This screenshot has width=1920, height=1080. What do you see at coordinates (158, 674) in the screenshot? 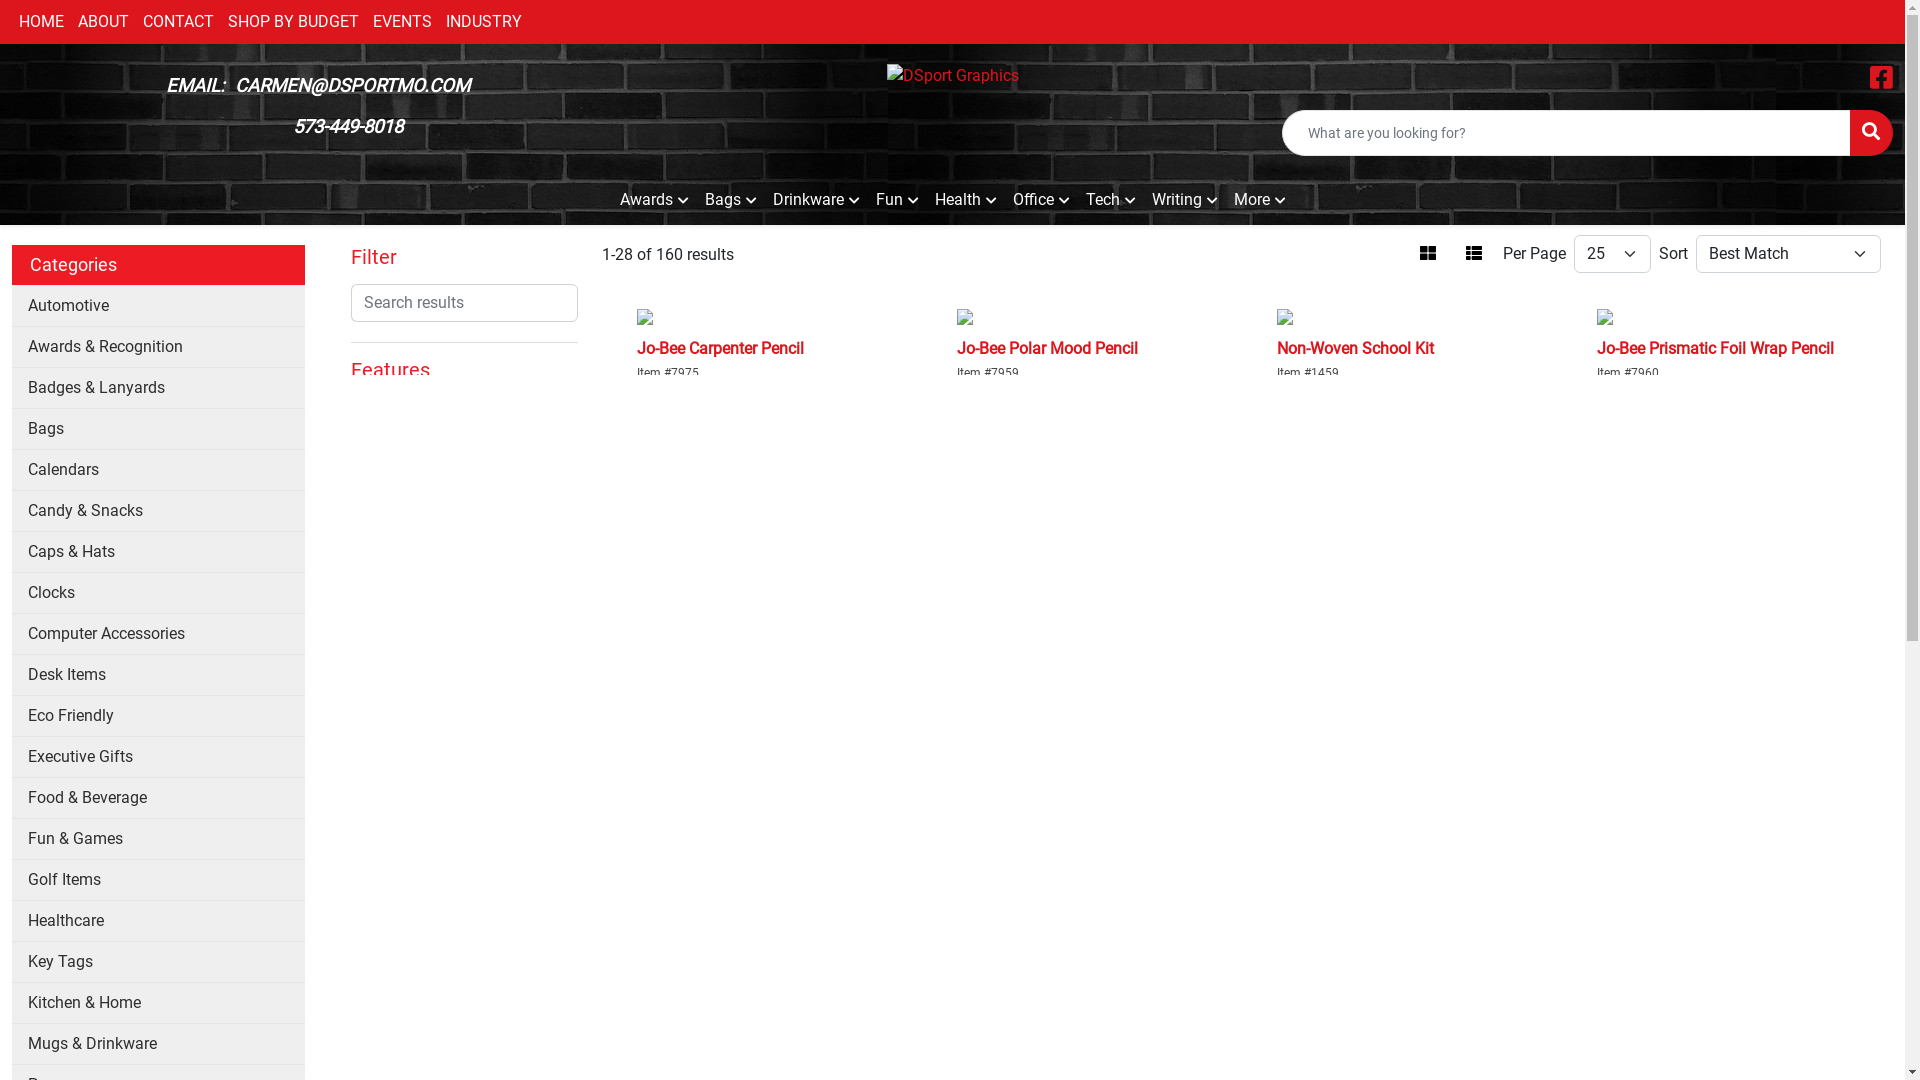
I see `Desk Items` at bounding box center [158, 674].